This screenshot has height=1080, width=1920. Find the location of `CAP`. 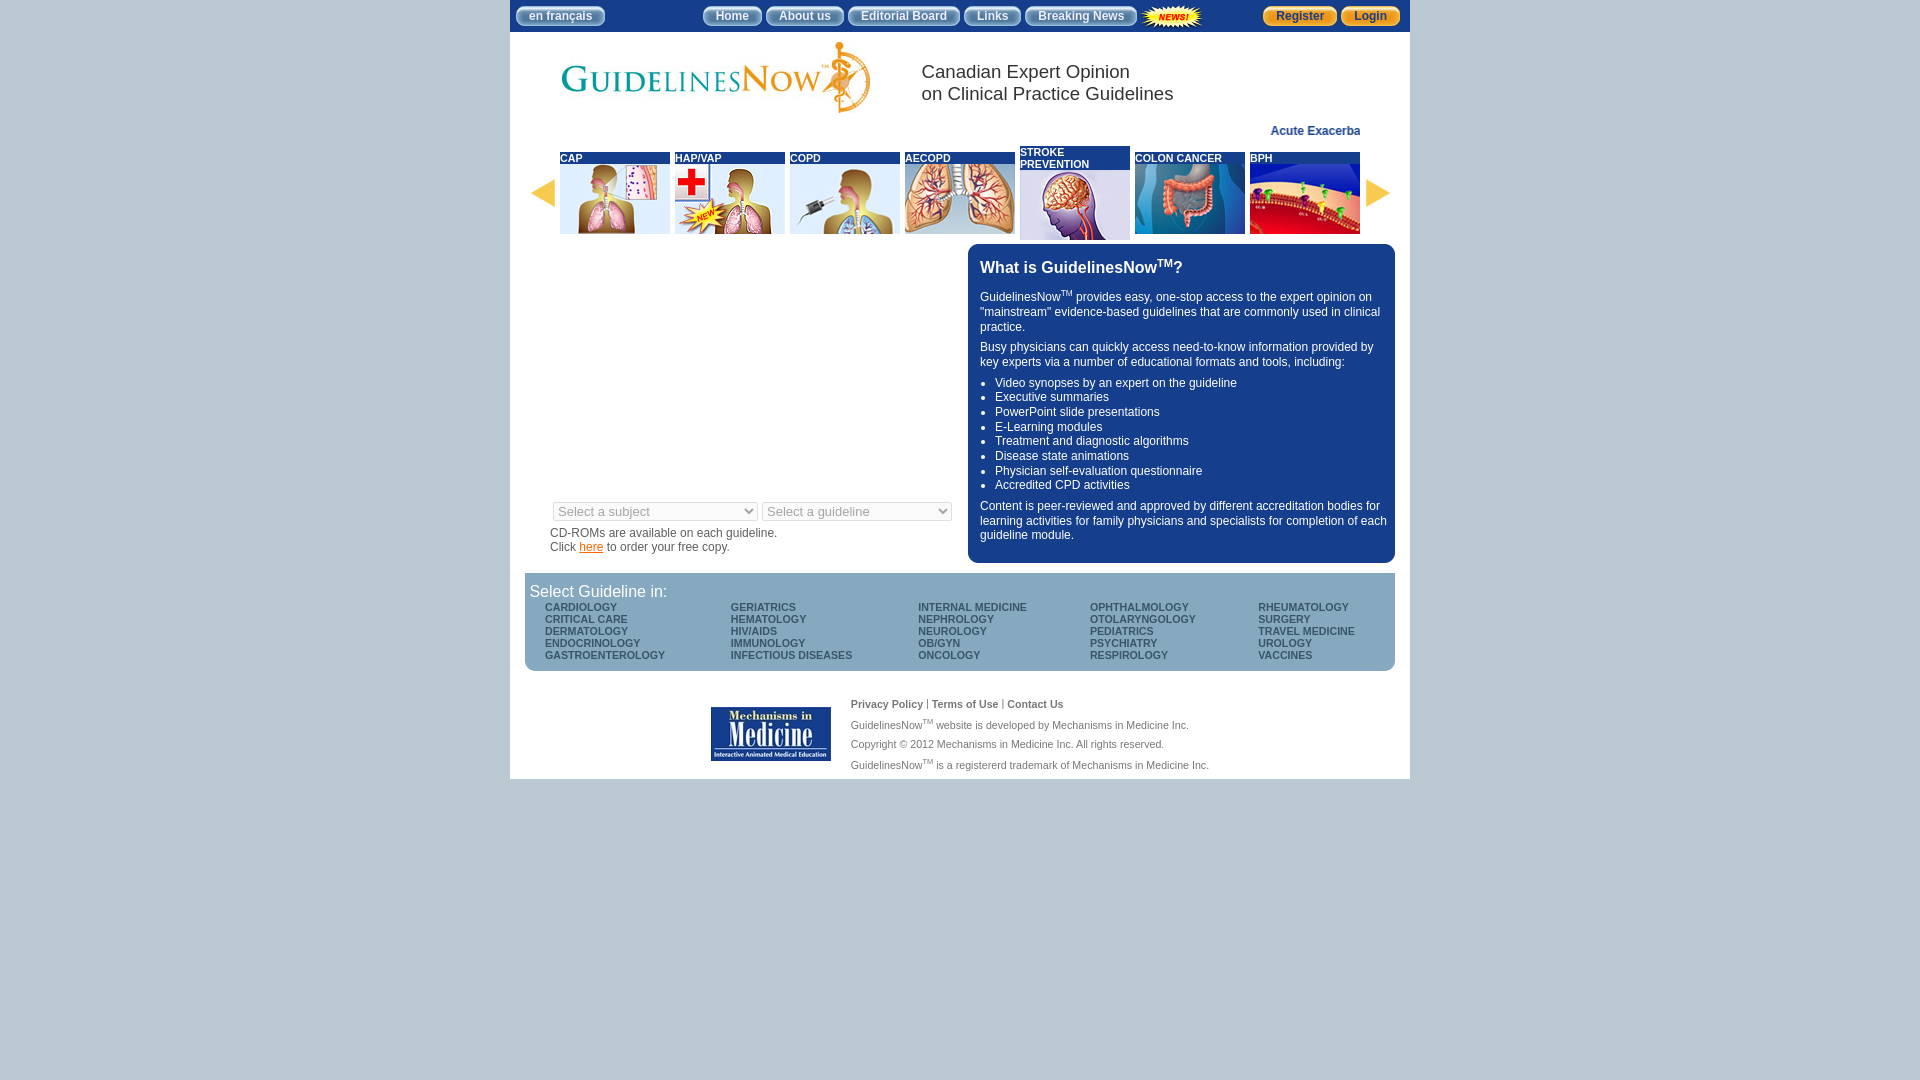

CAP is located at coordinates (615, 158).